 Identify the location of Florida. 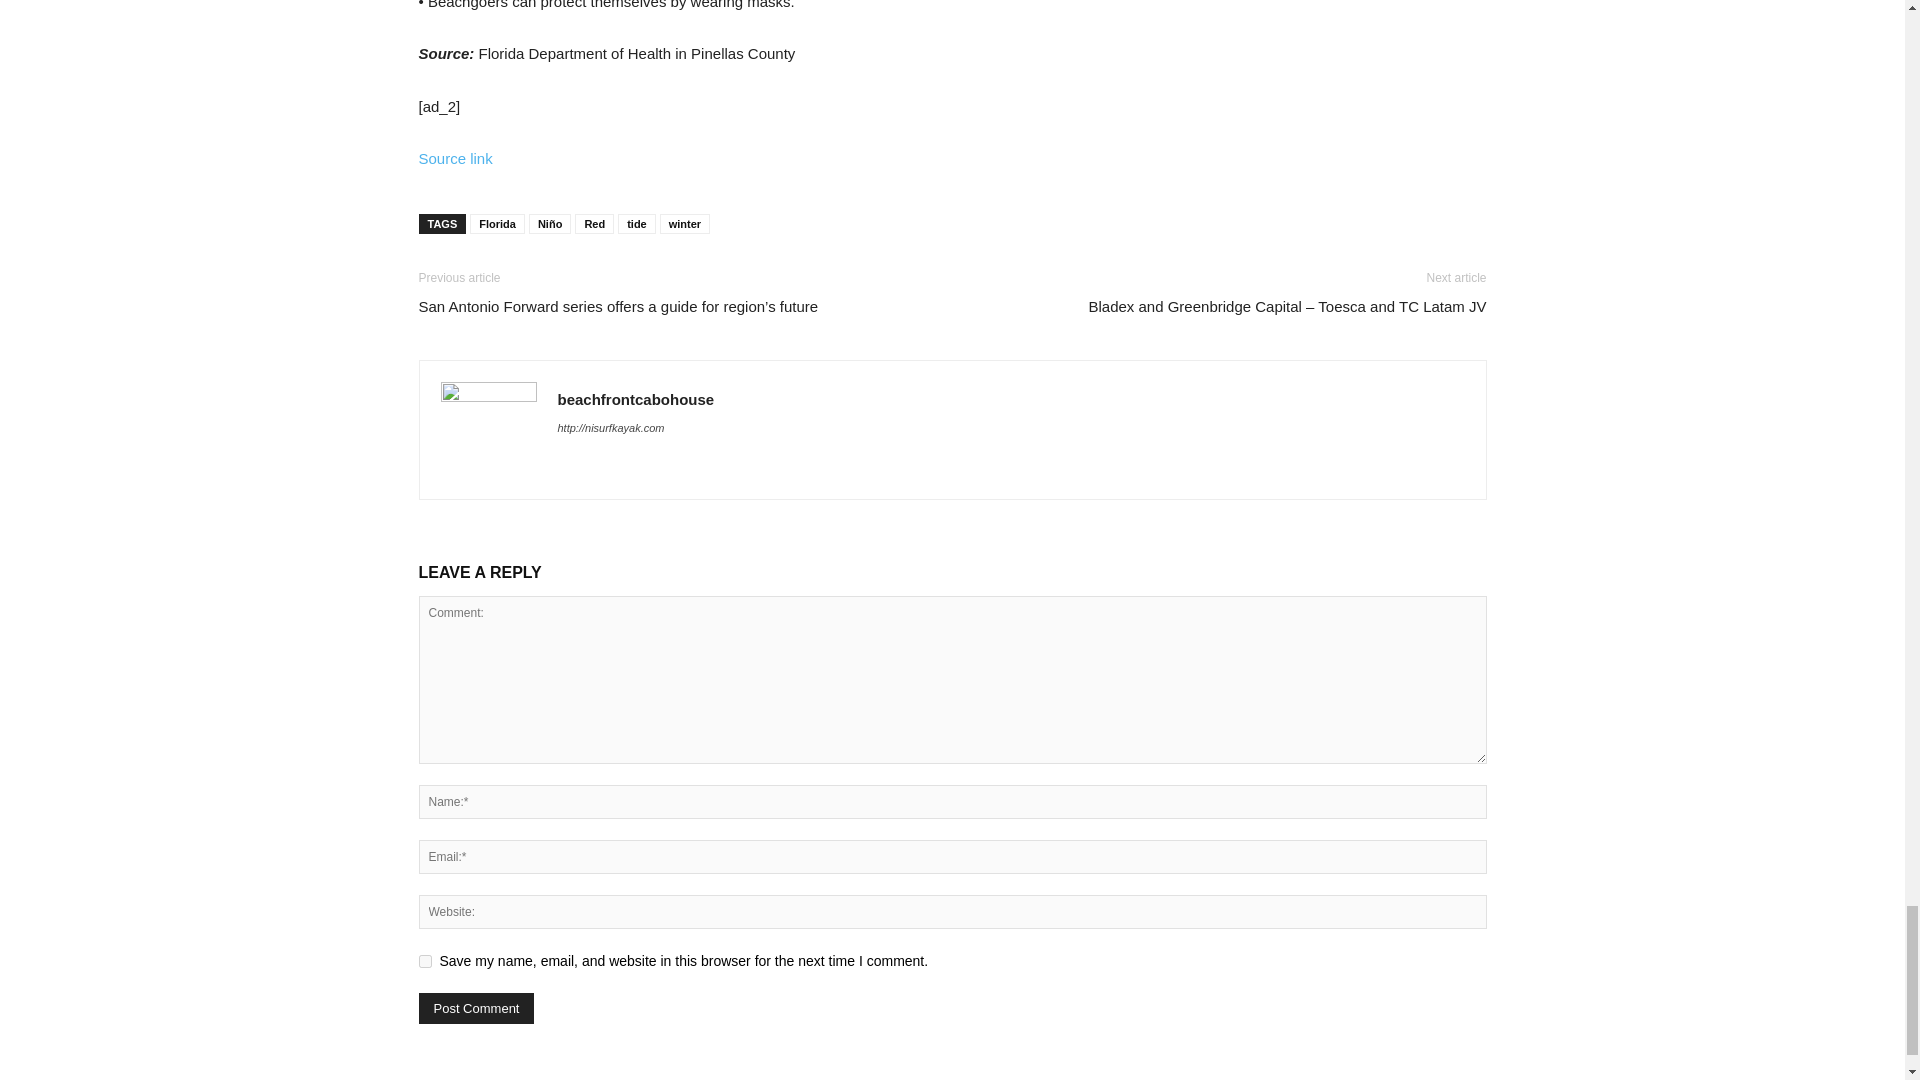
(497, 224).